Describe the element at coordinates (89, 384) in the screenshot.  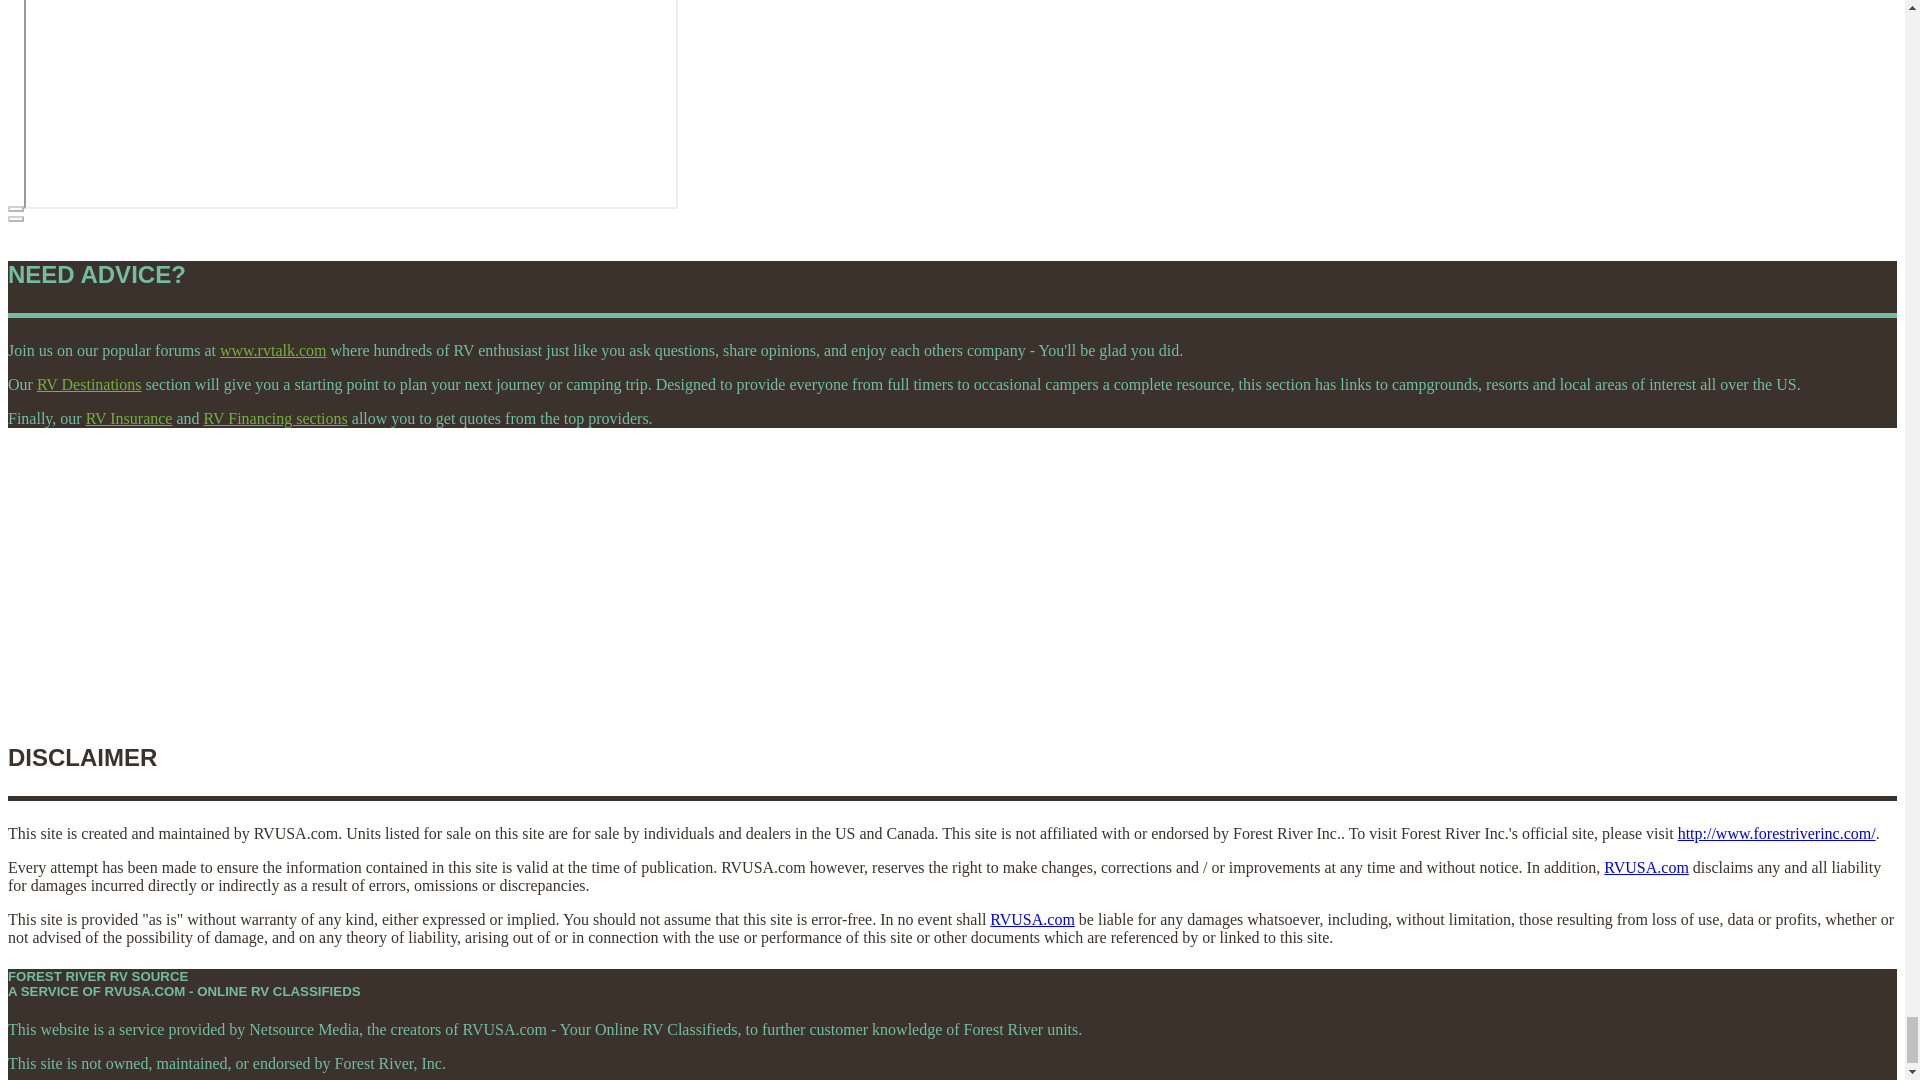
I see `RV Destinations` at that location.